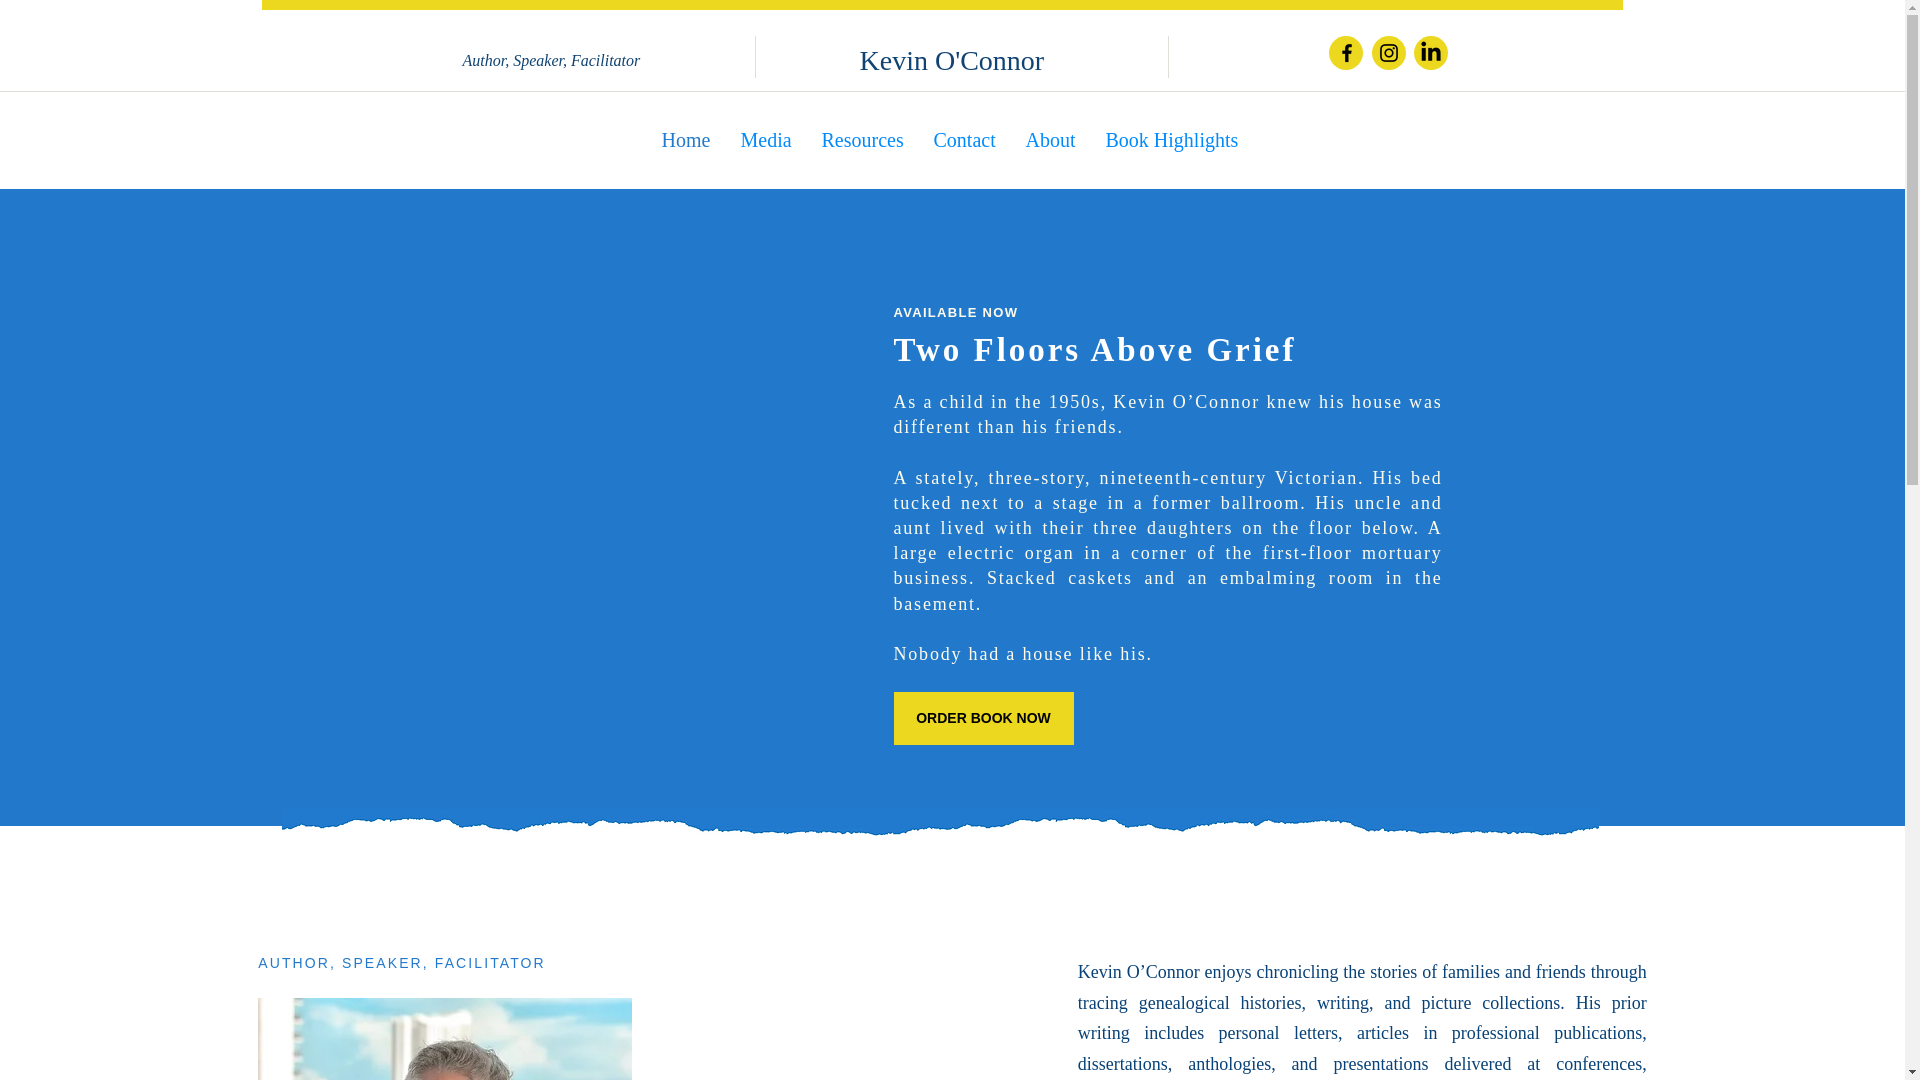 Image resolution: width=1920 pixels, height=1080 pixels. What do you see at coordinates (766, 140) in the screenshot?
I see `Media` at bounding box center [766, 140].